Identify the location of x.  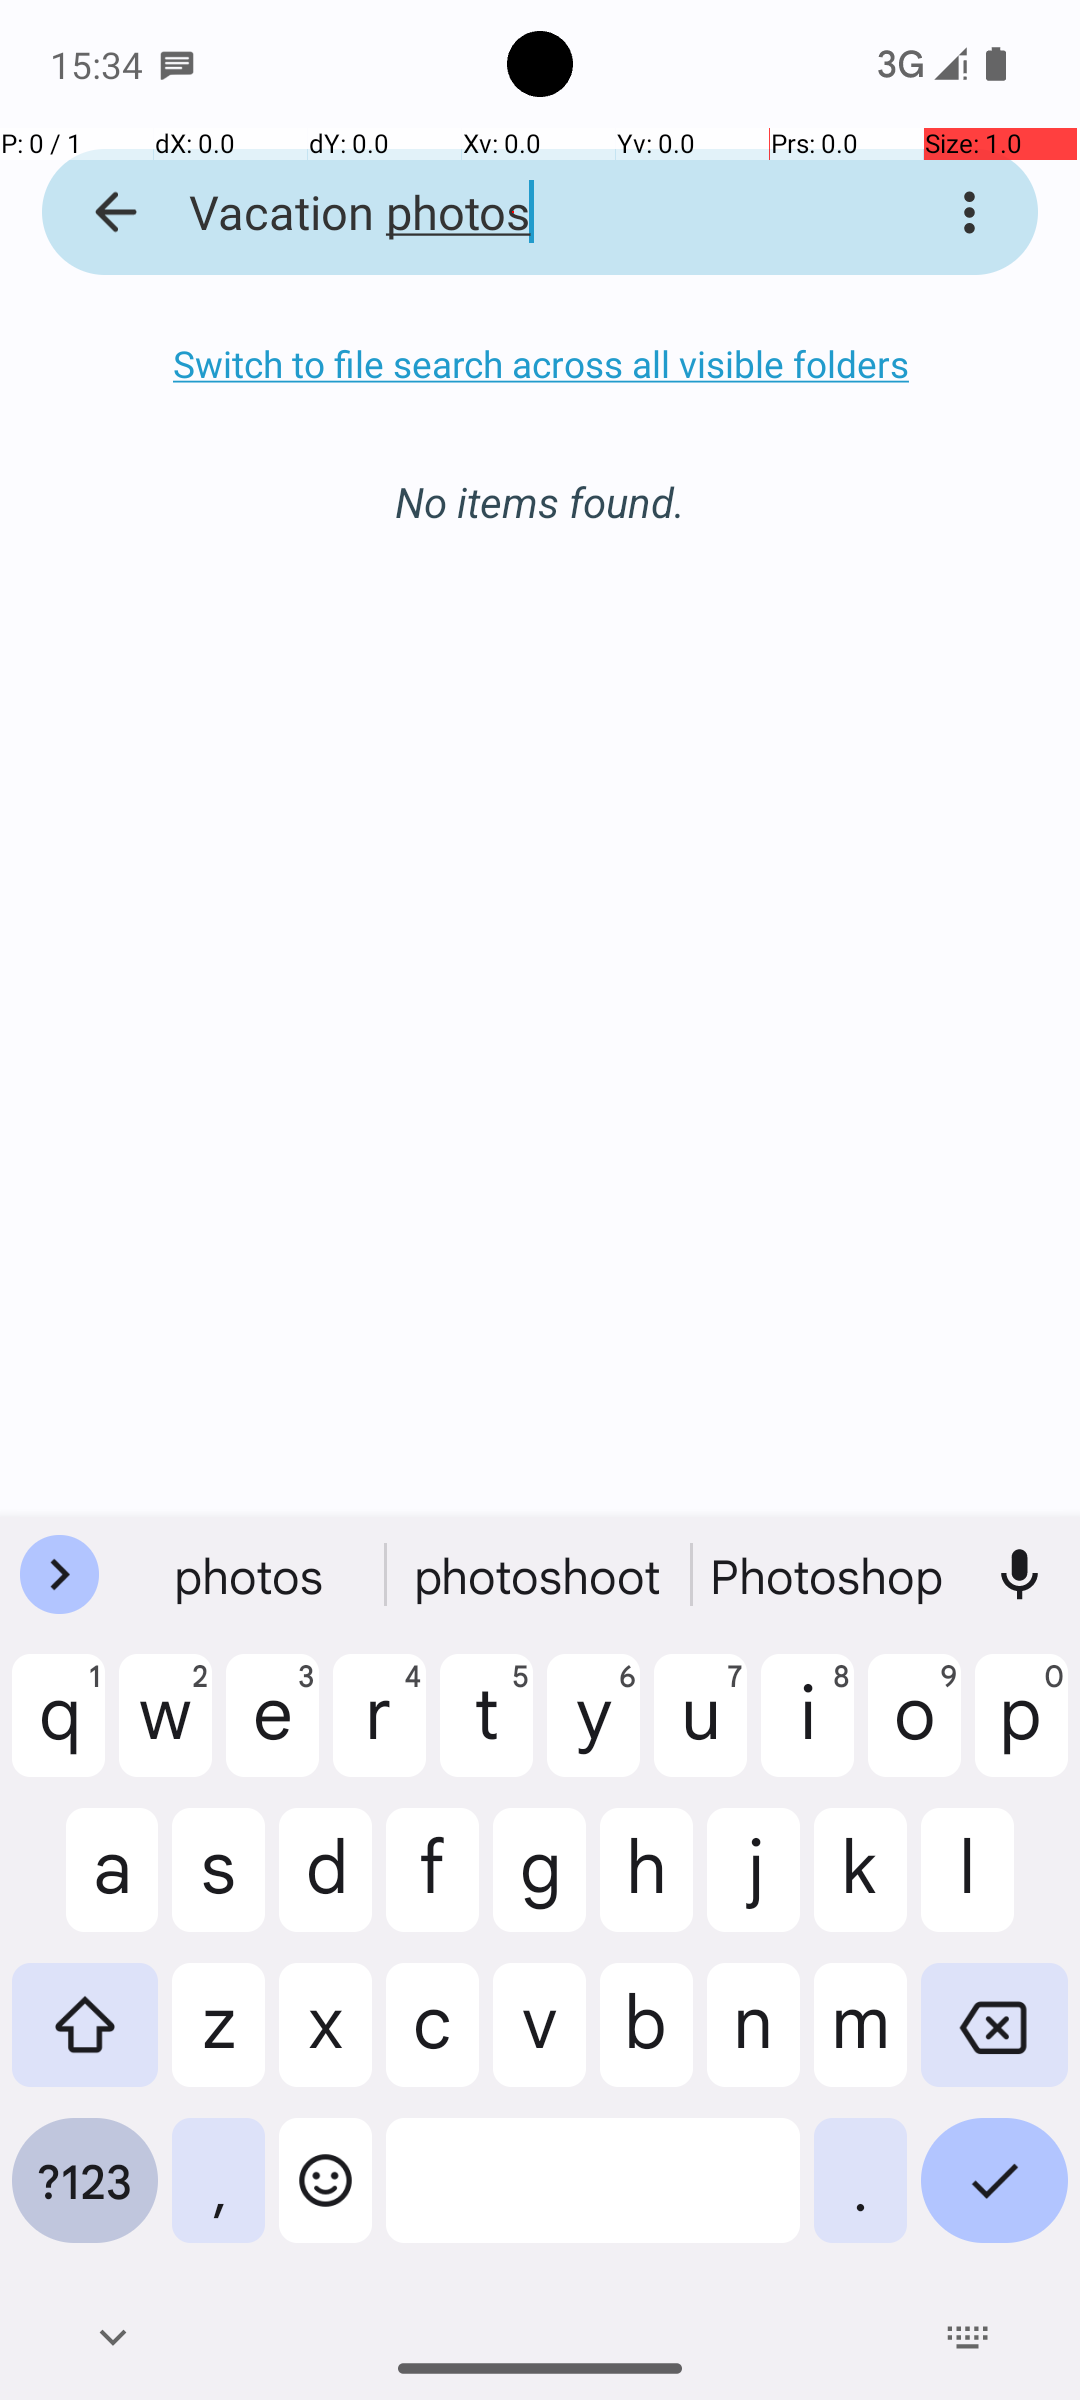
(326, 2040).